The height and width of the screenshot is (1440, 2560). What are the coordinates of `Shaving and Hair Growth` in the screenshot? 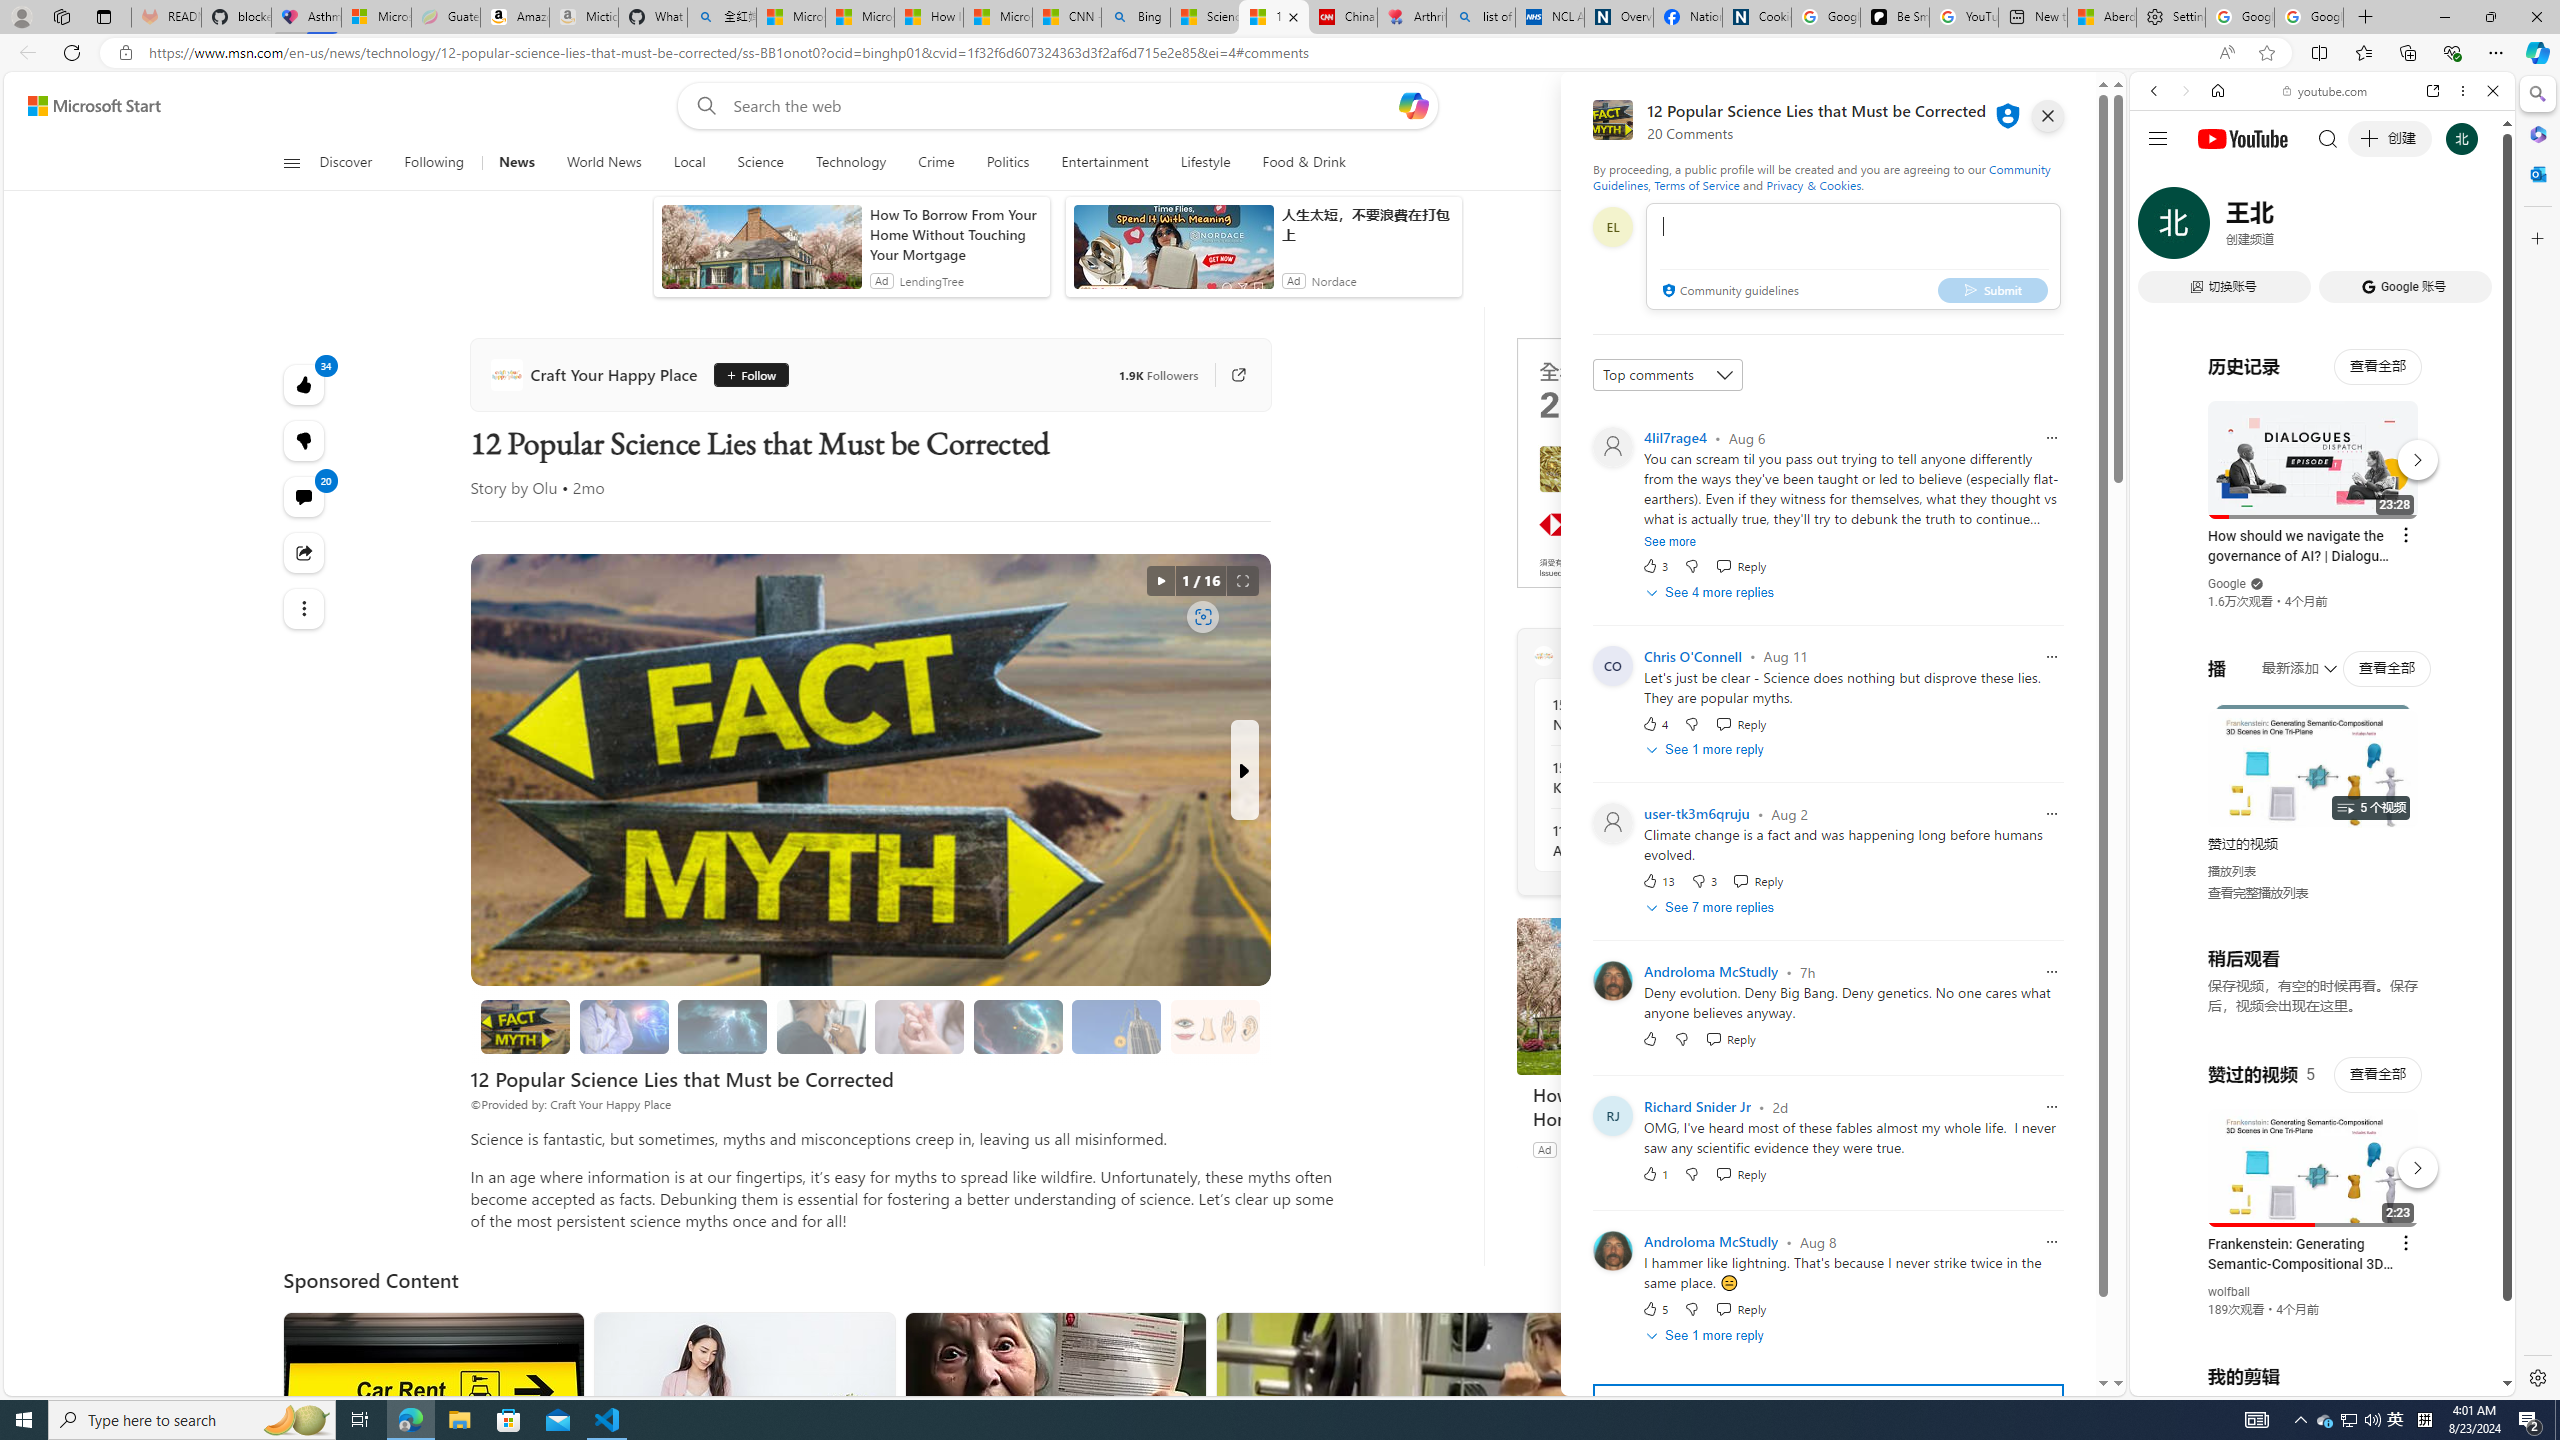 It's located at (820, 1026).